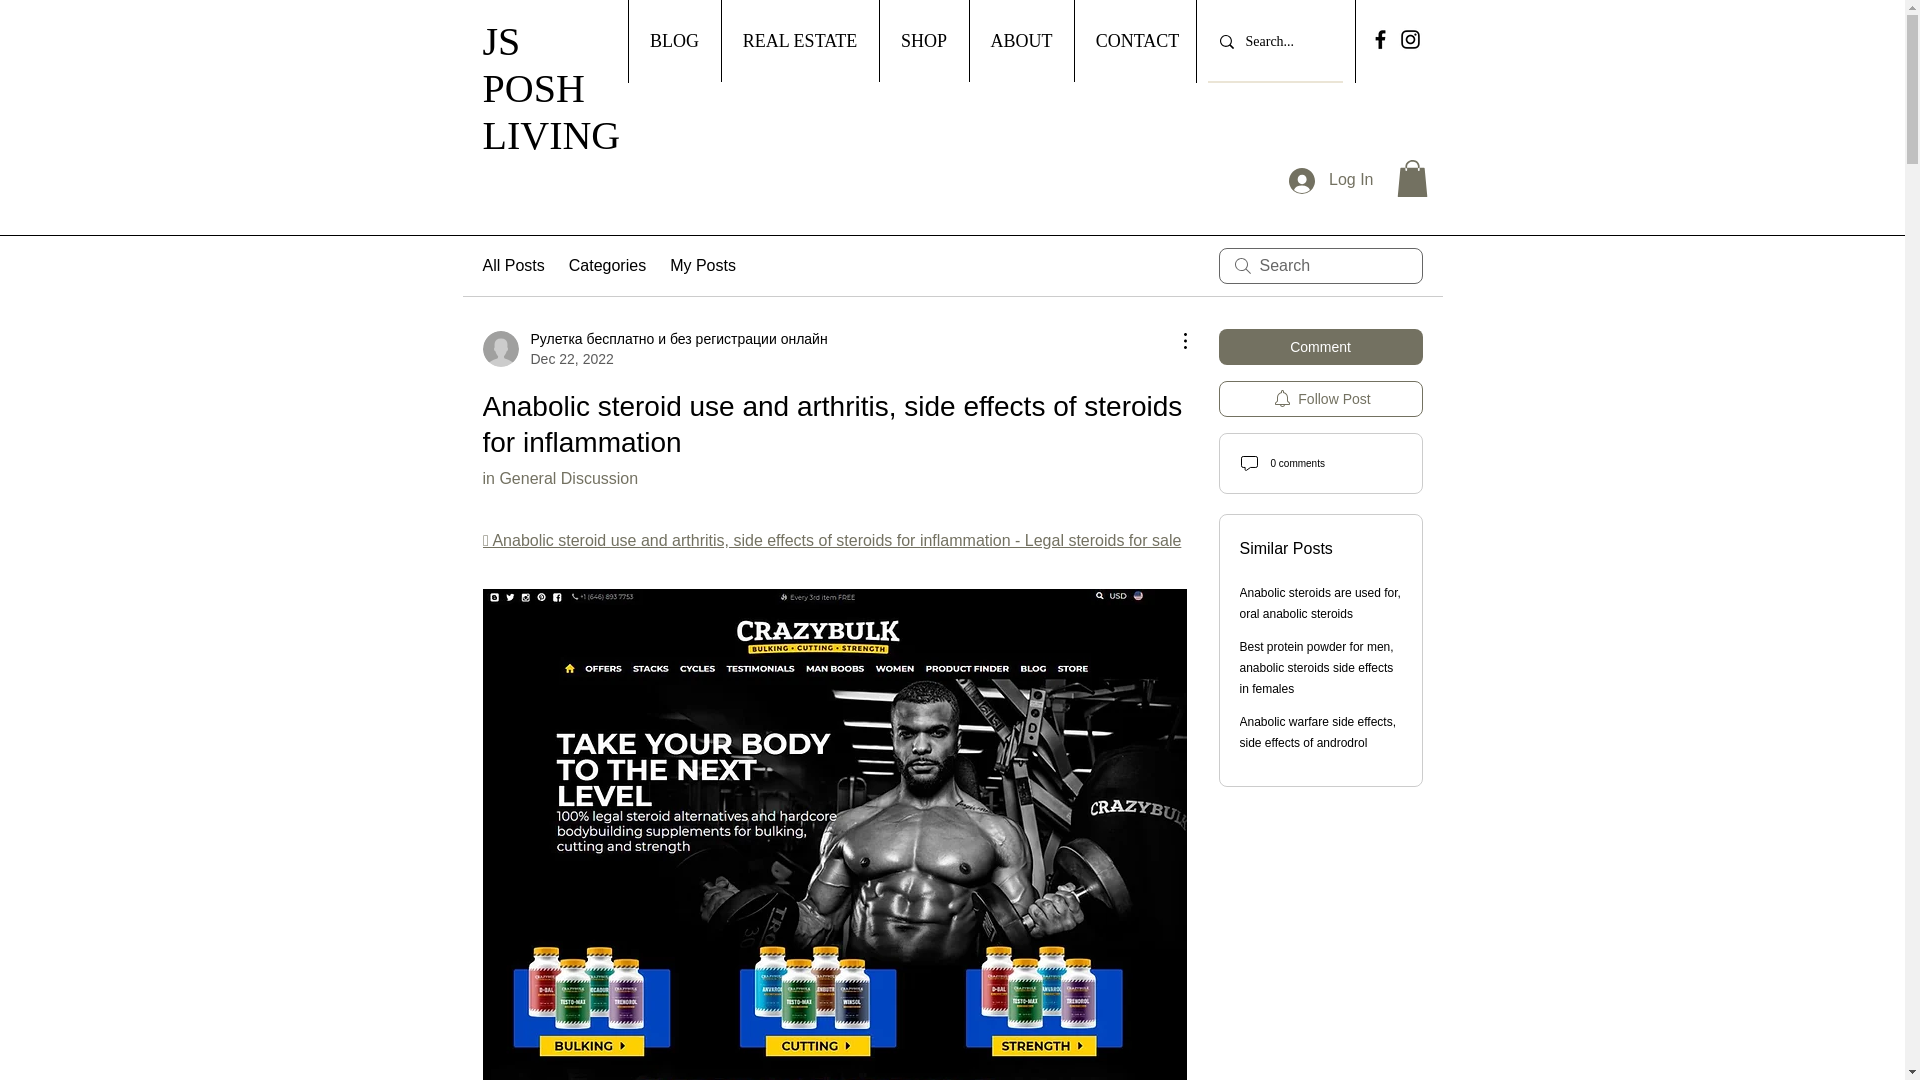 This screenshot has height=1080, width=1920. What do you see at coordinates (606, 265) in the screenshot?
I see `Categories` at bounding box center [606, 265].